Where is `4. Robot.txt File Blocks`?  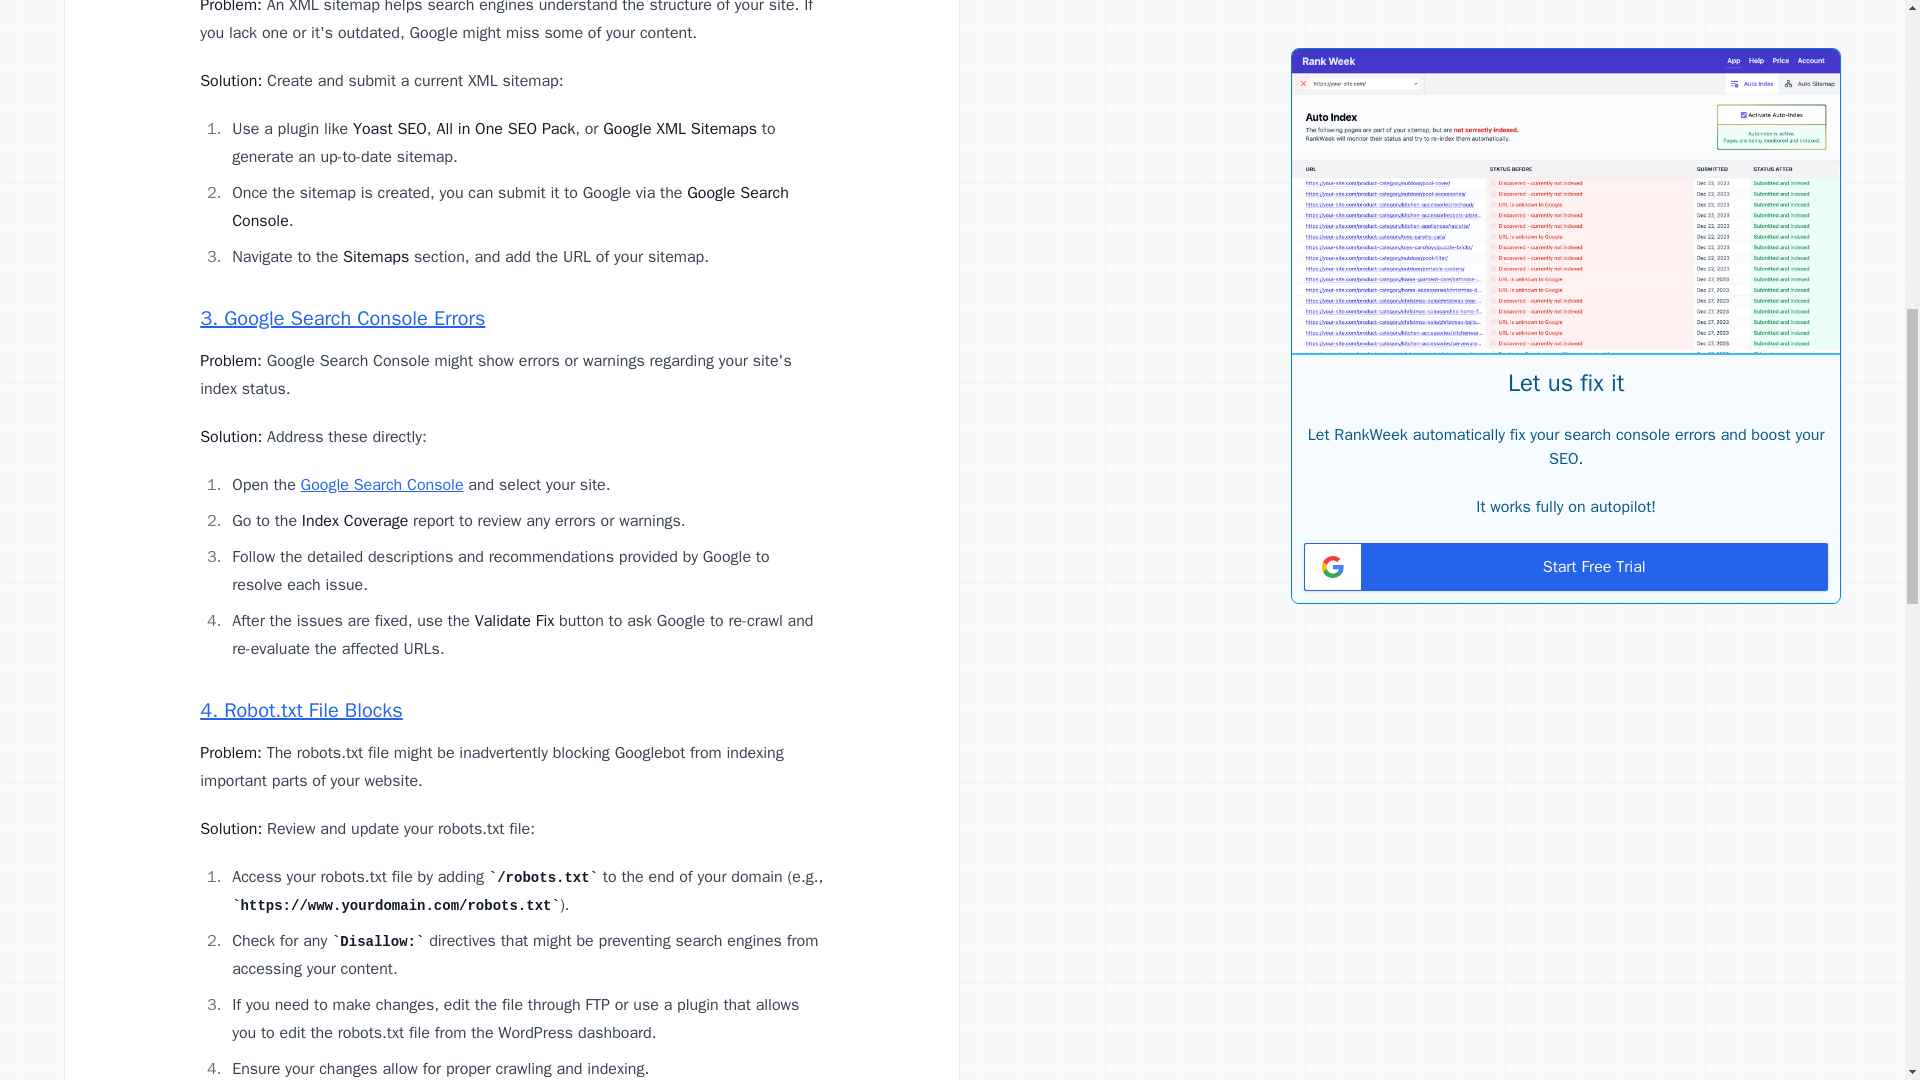 4. Robot.txt File Blocks is located at coordinates (301, 710).